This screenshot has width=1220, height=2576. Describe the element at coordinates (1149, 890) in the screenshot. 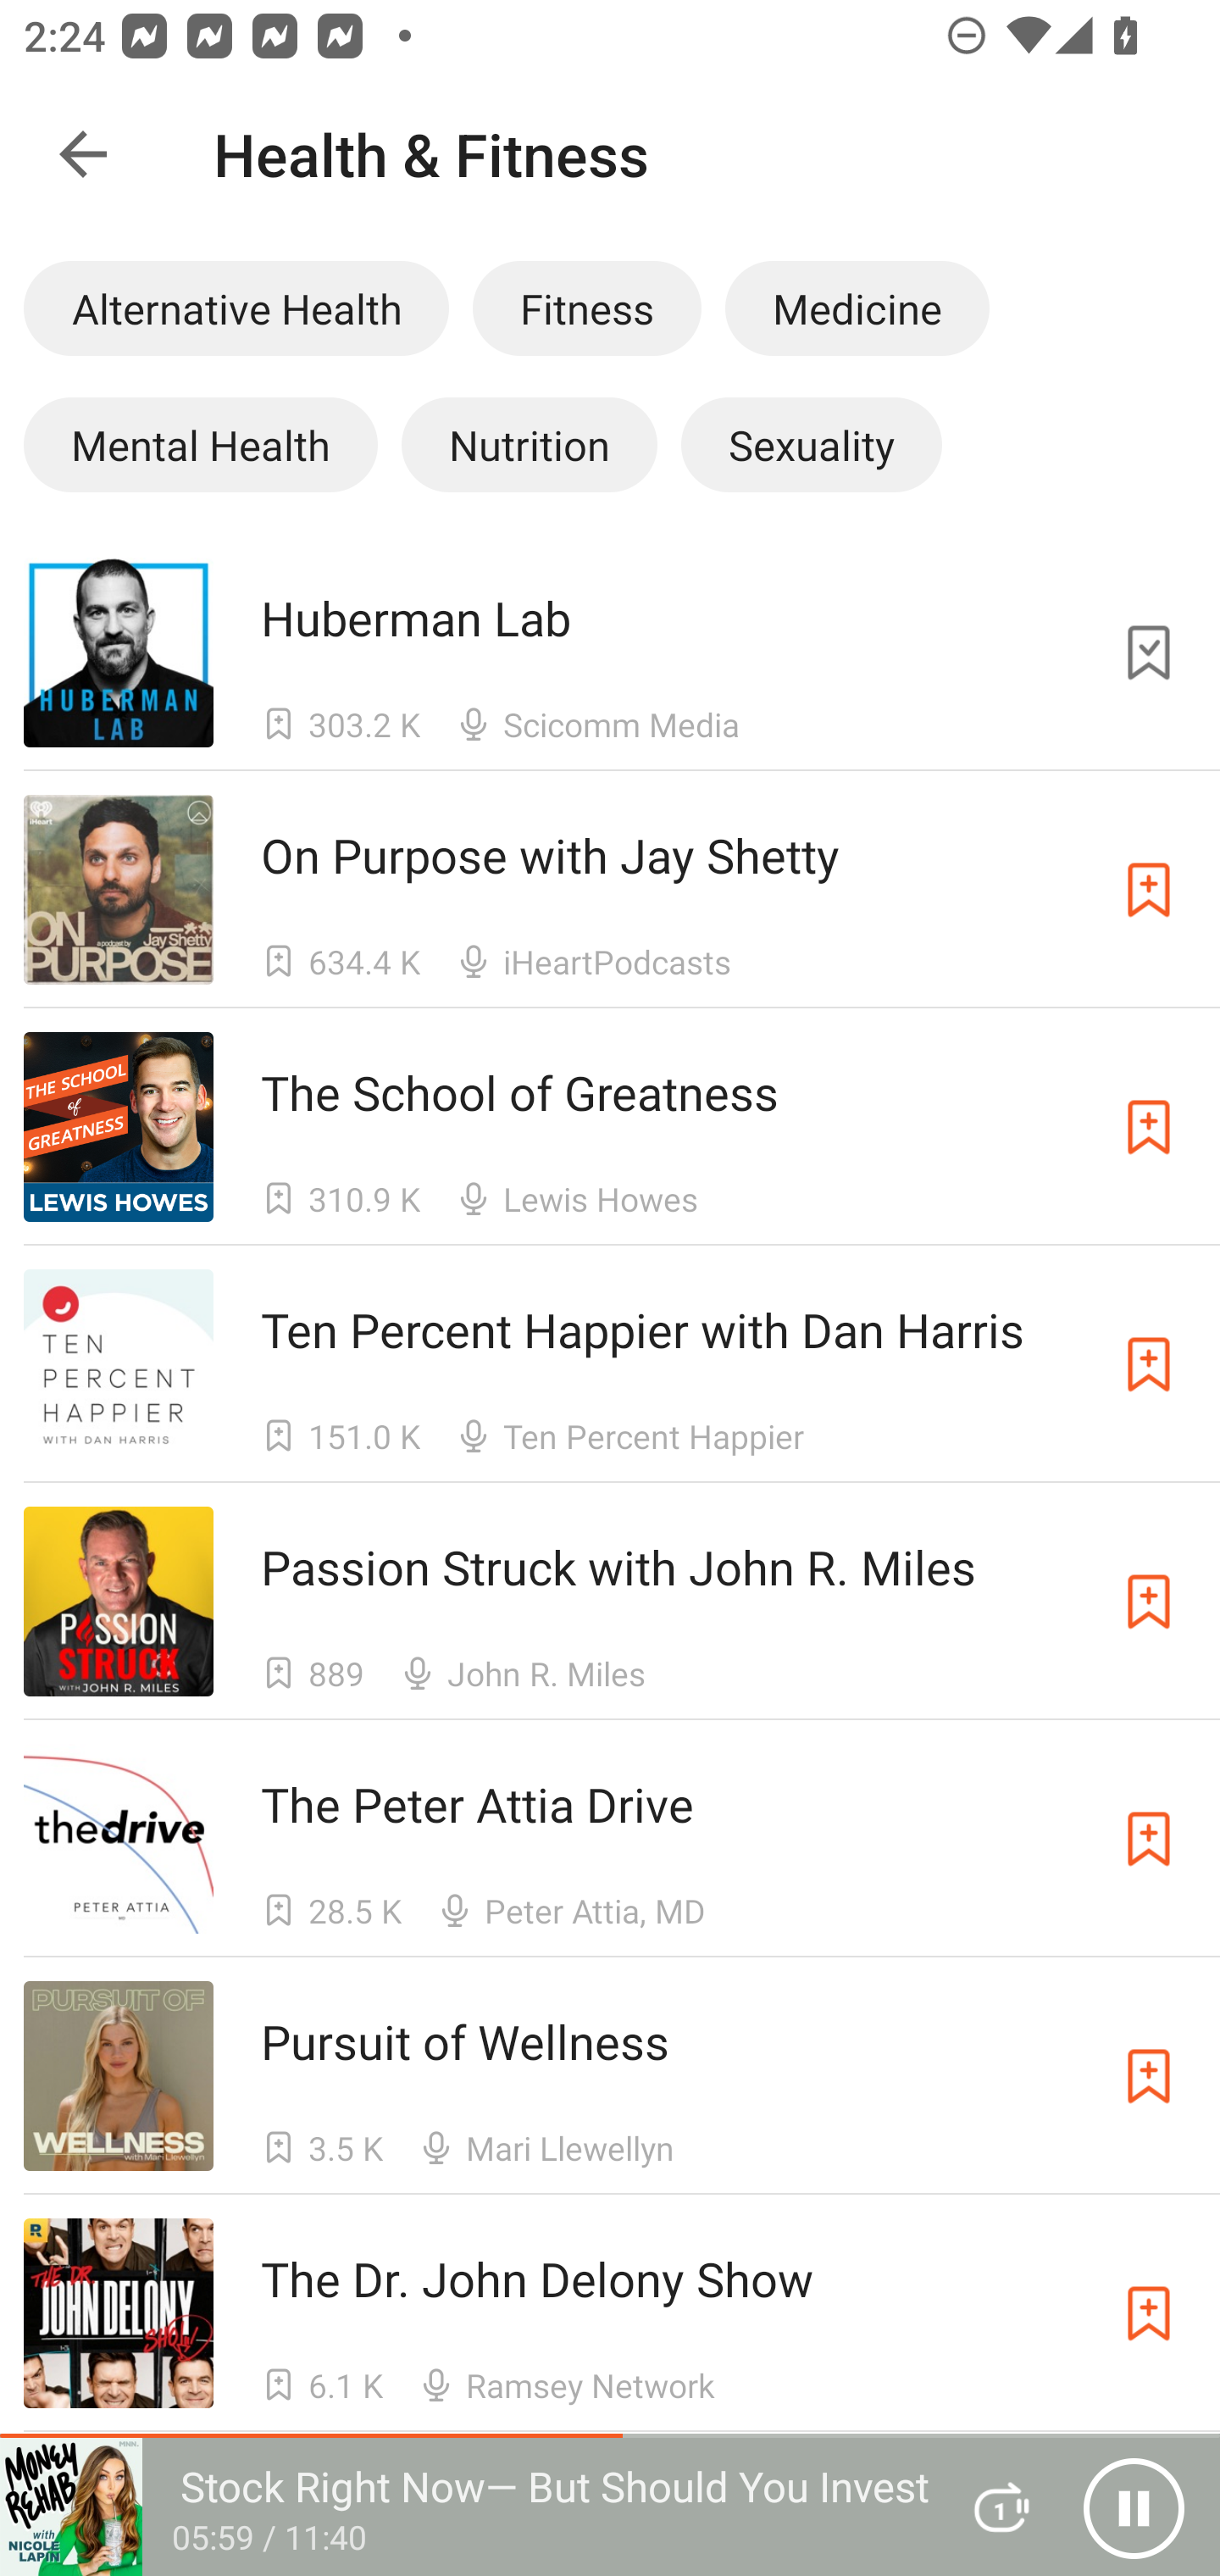

I see `Subscribe` at that location.